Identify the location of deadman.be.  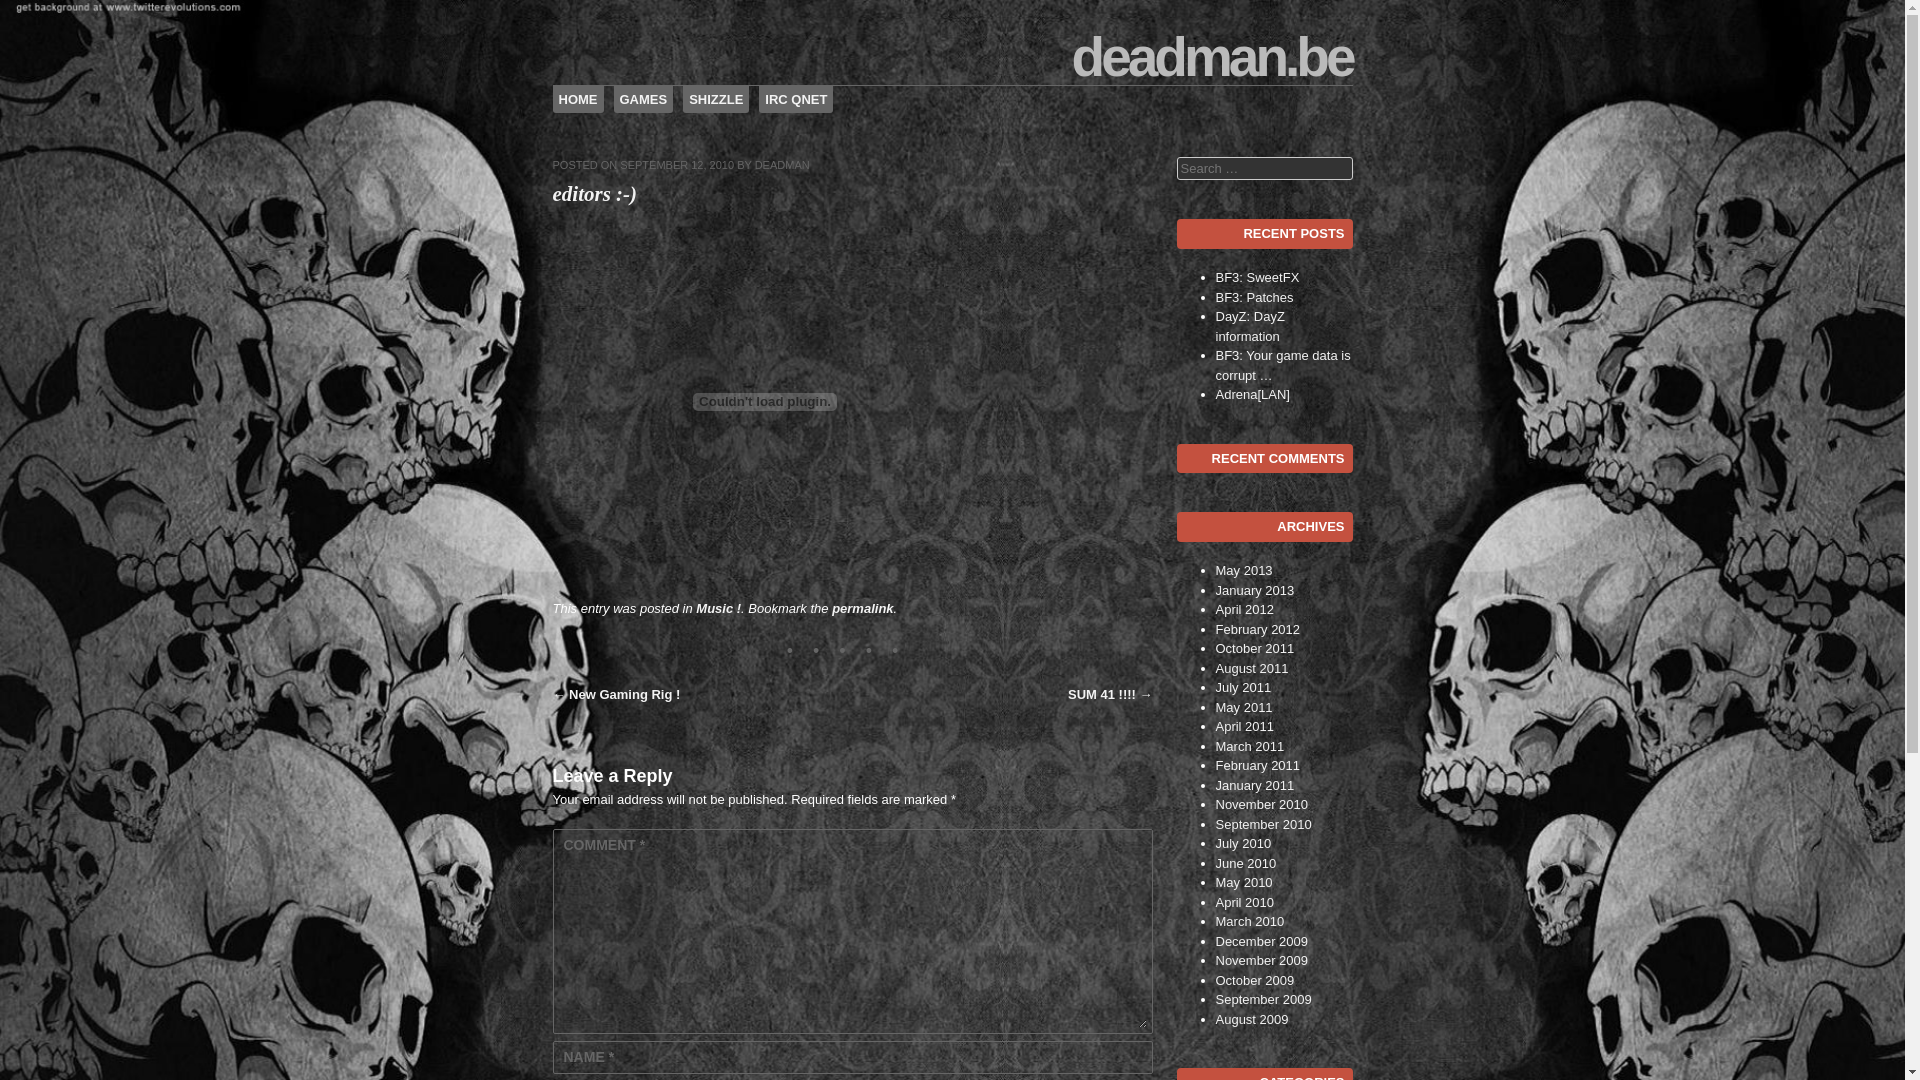
(1212, 57).